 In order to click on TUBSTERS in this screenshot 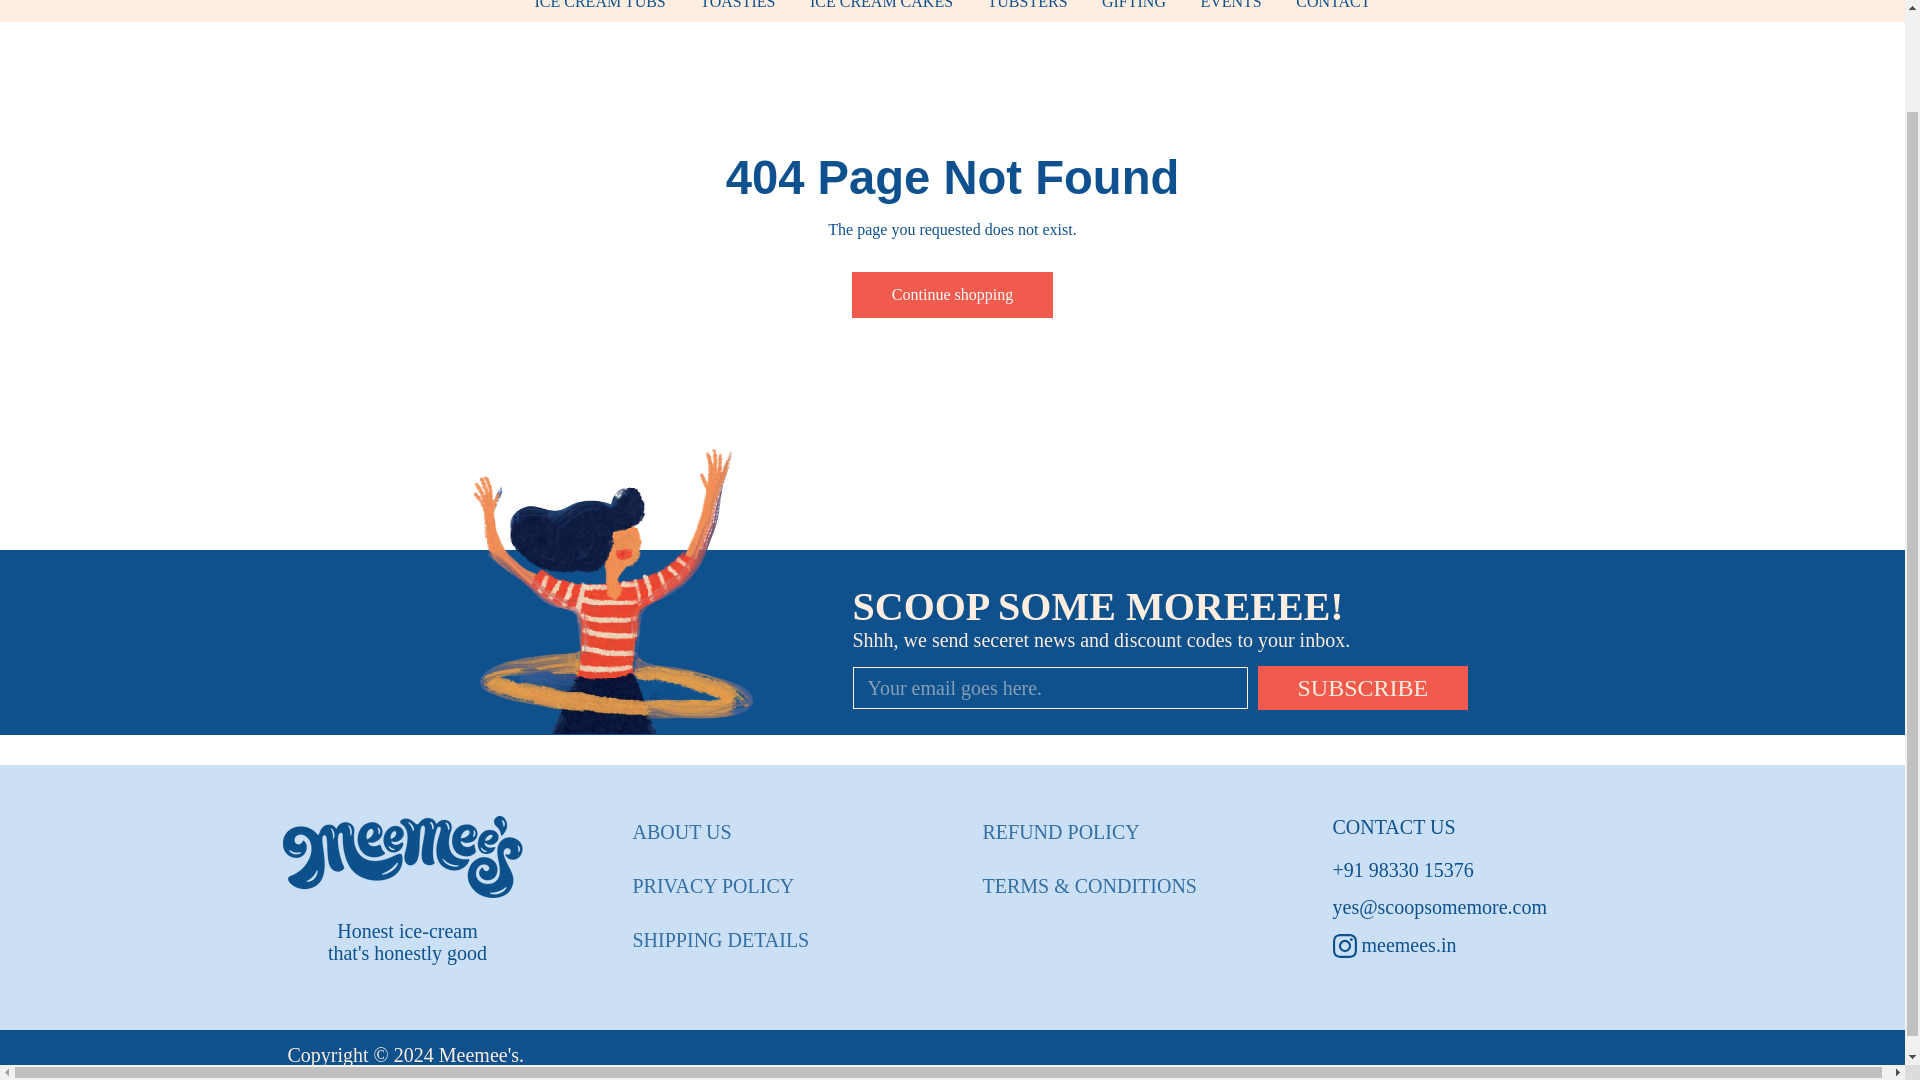, I will do `click(1028, 10)`.